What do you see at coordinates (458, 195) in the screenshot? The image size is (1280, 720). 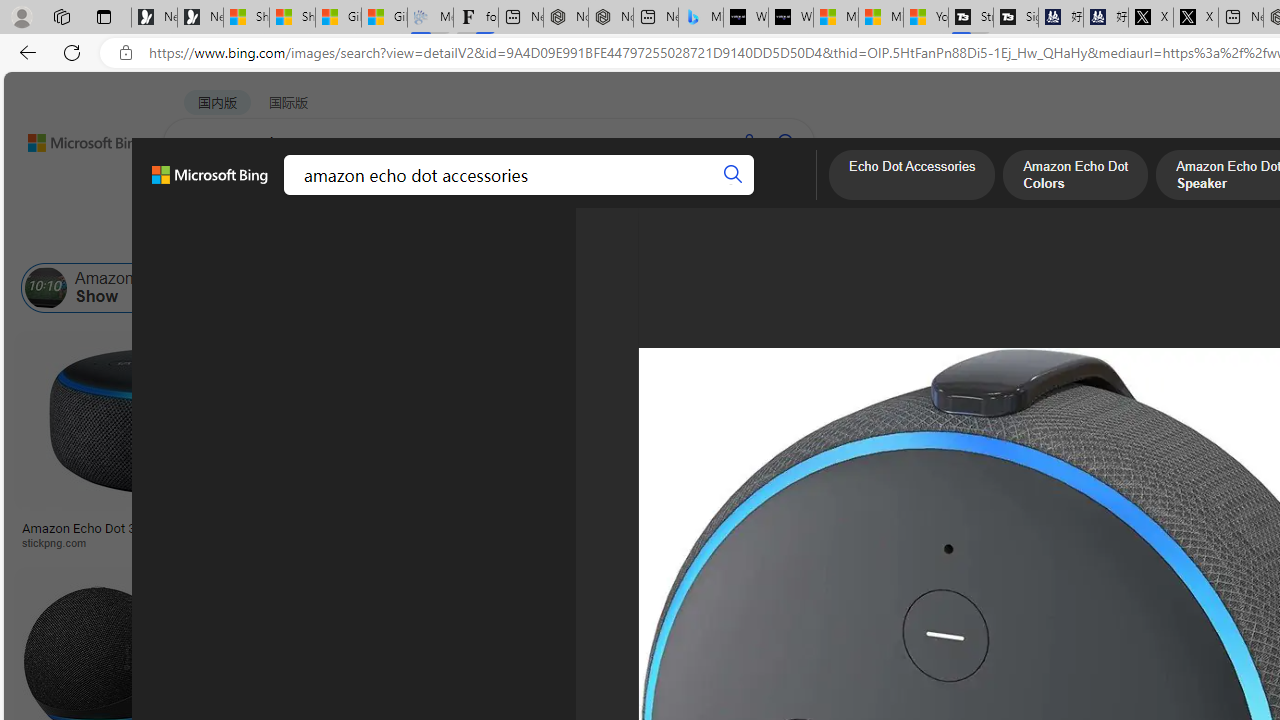 I see `VIDEOS` at bounding box center [458, 195].